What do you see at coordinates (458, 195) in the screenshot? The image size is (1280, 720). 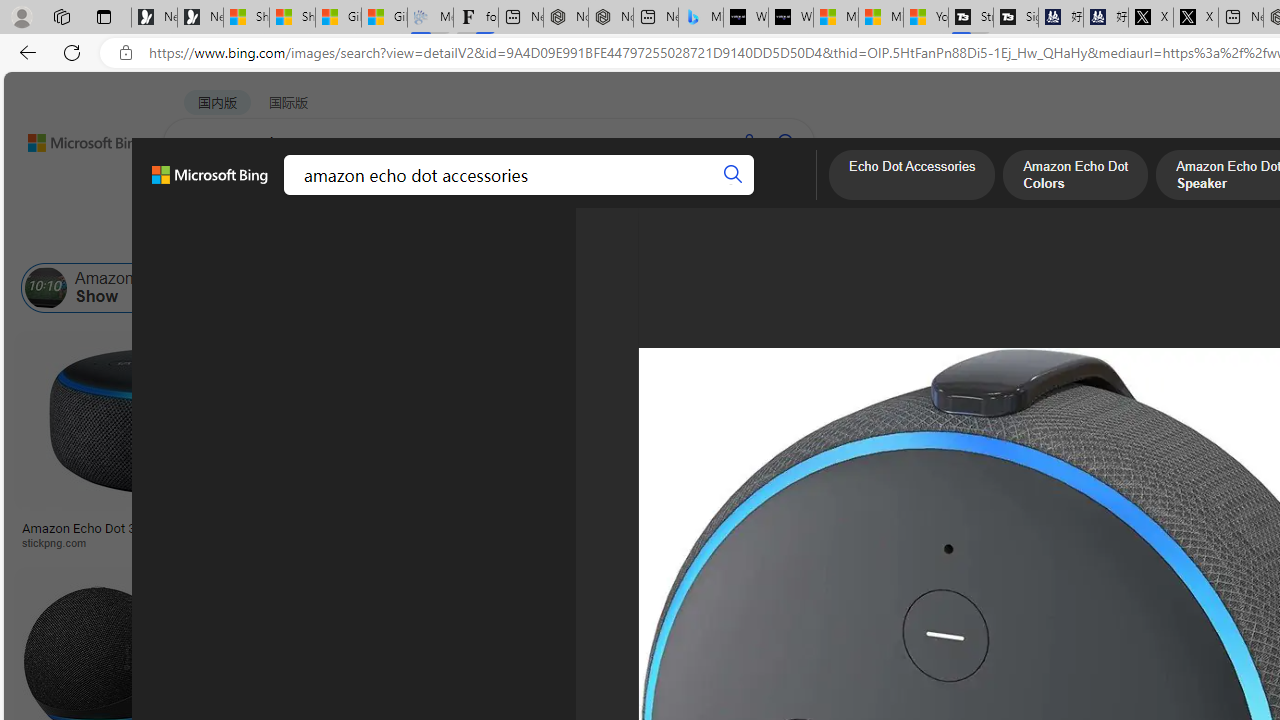 I see `VIDEOS` at bounding box center [458, 195].